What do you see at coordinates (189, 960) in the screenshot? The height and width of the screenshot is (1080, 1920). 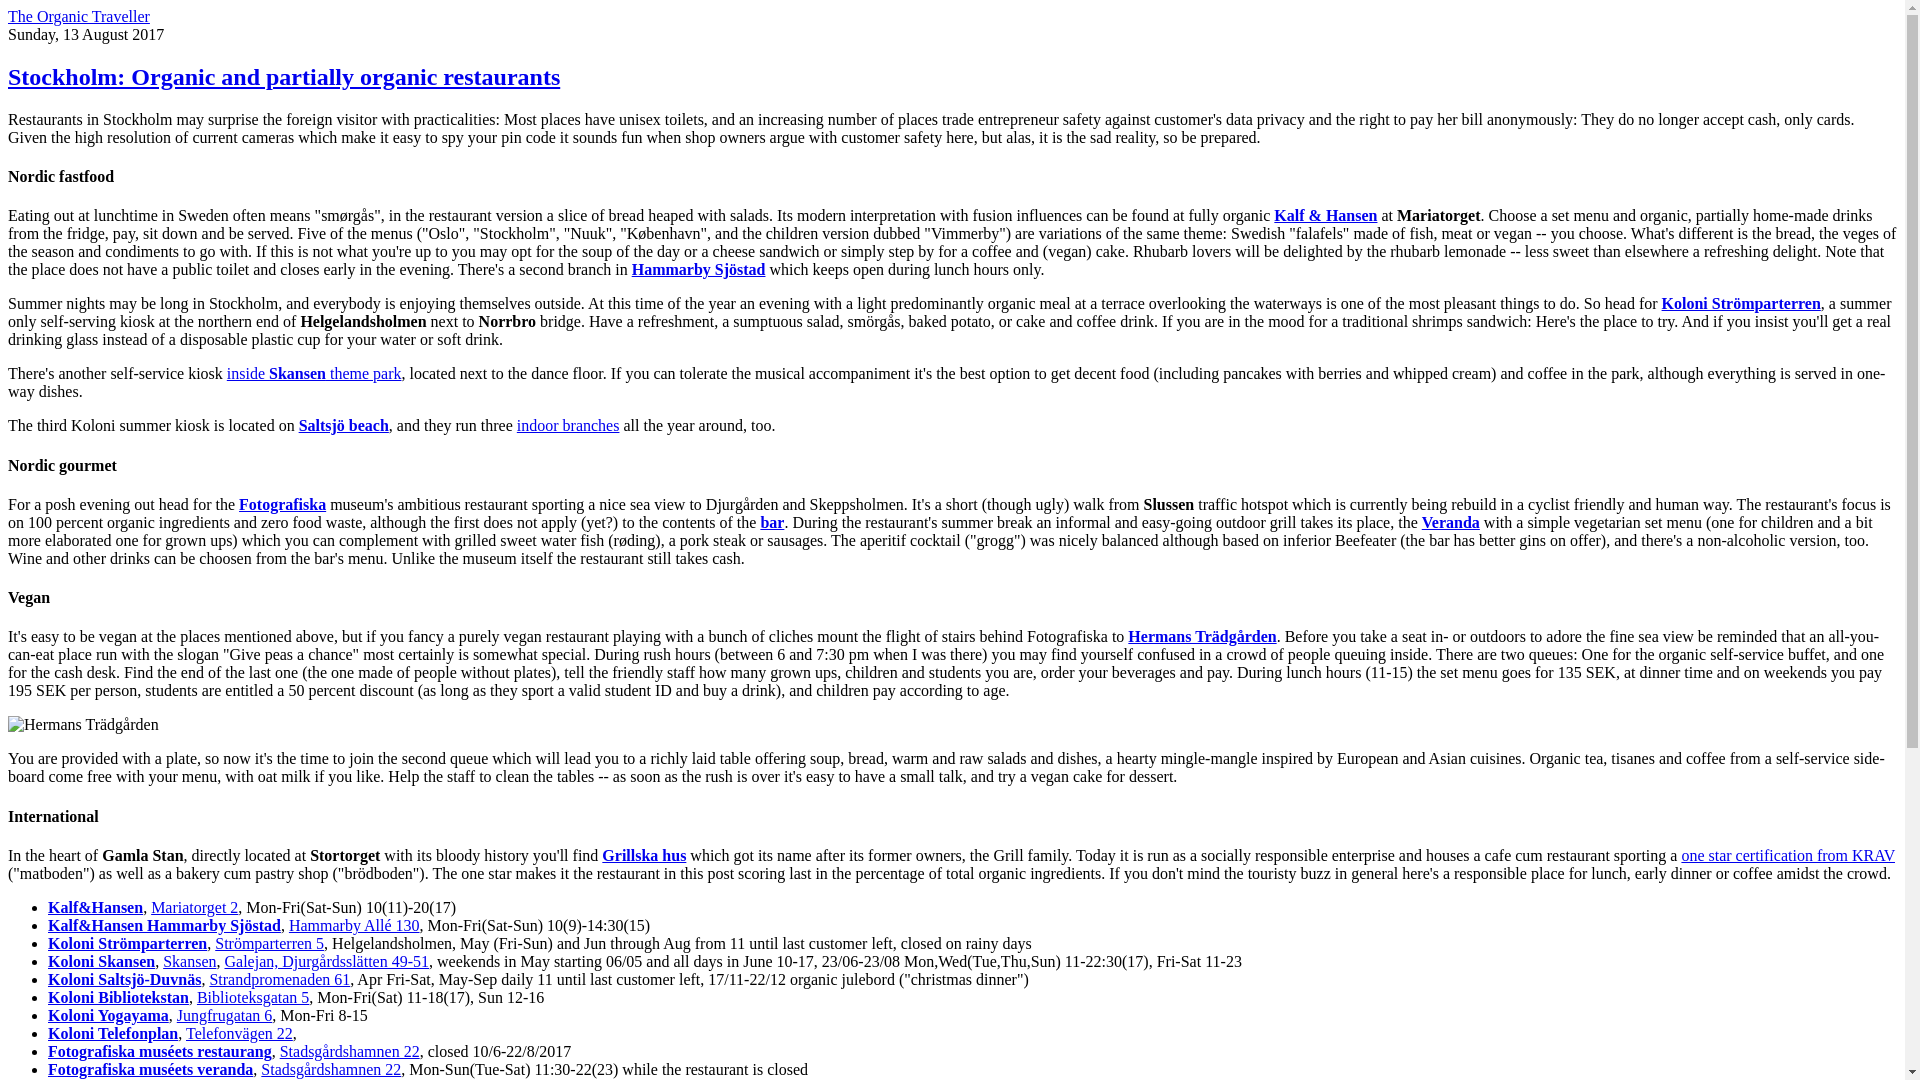 I see `Skansen` at bounding box center [189, 960].